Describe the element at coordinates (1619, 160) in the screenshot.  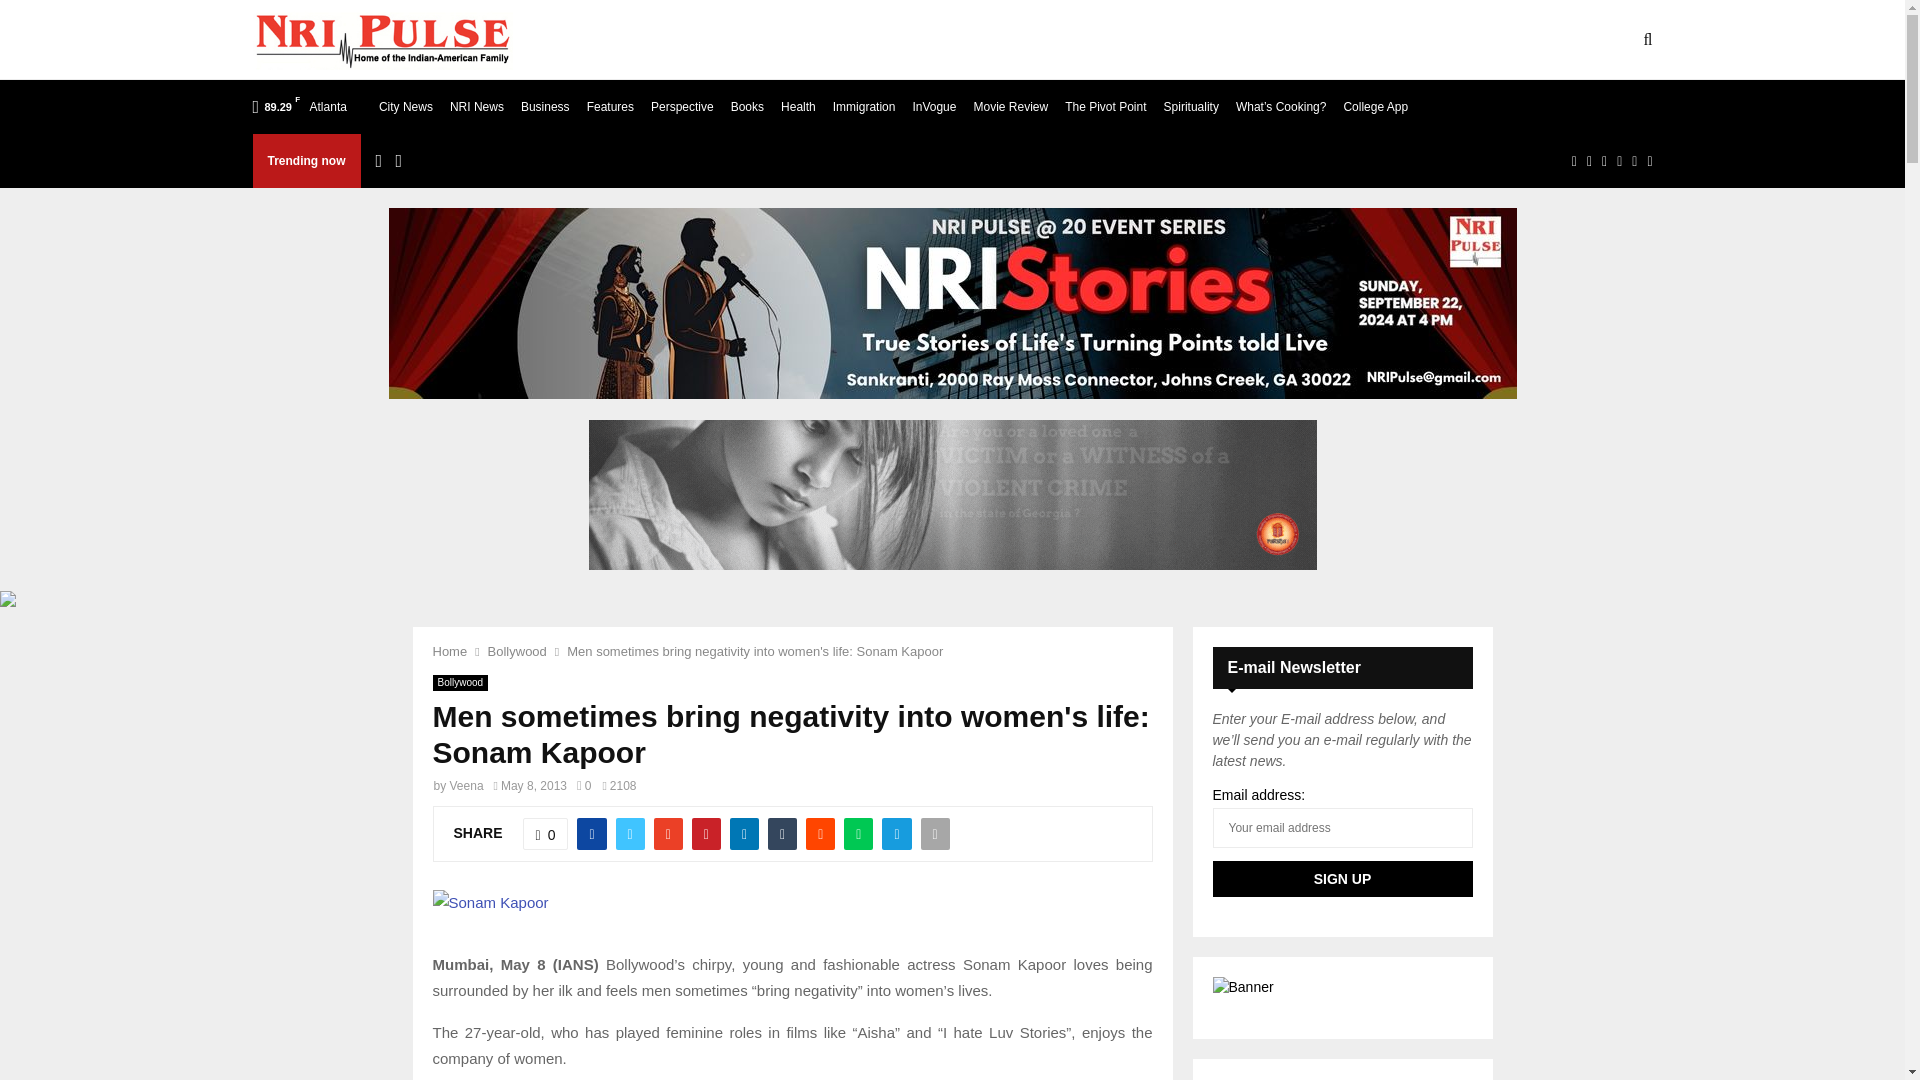
I see `Youtube` at that location.